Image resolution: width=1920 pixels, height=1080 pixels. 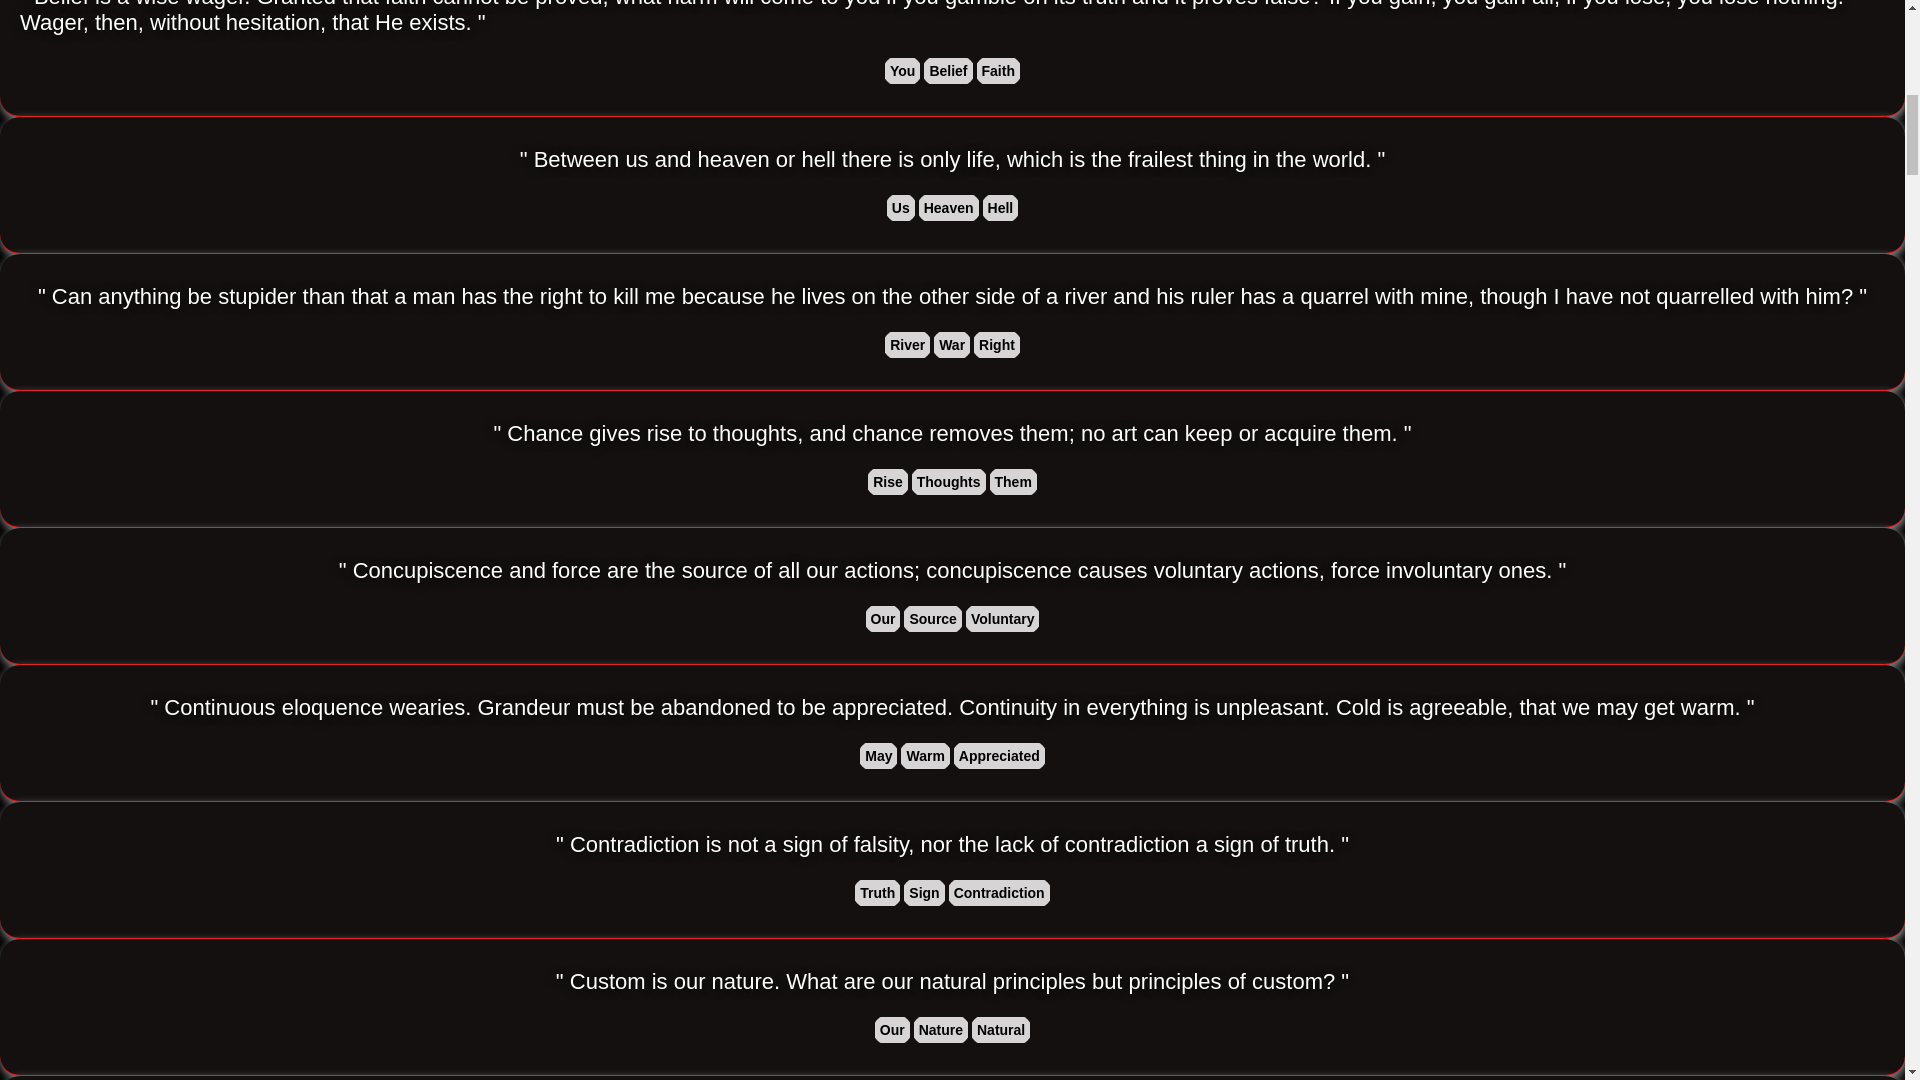 What do you see at coordinates (947, 71) in the screenshot?
I see `Belief` at bounding box center [947, 71].